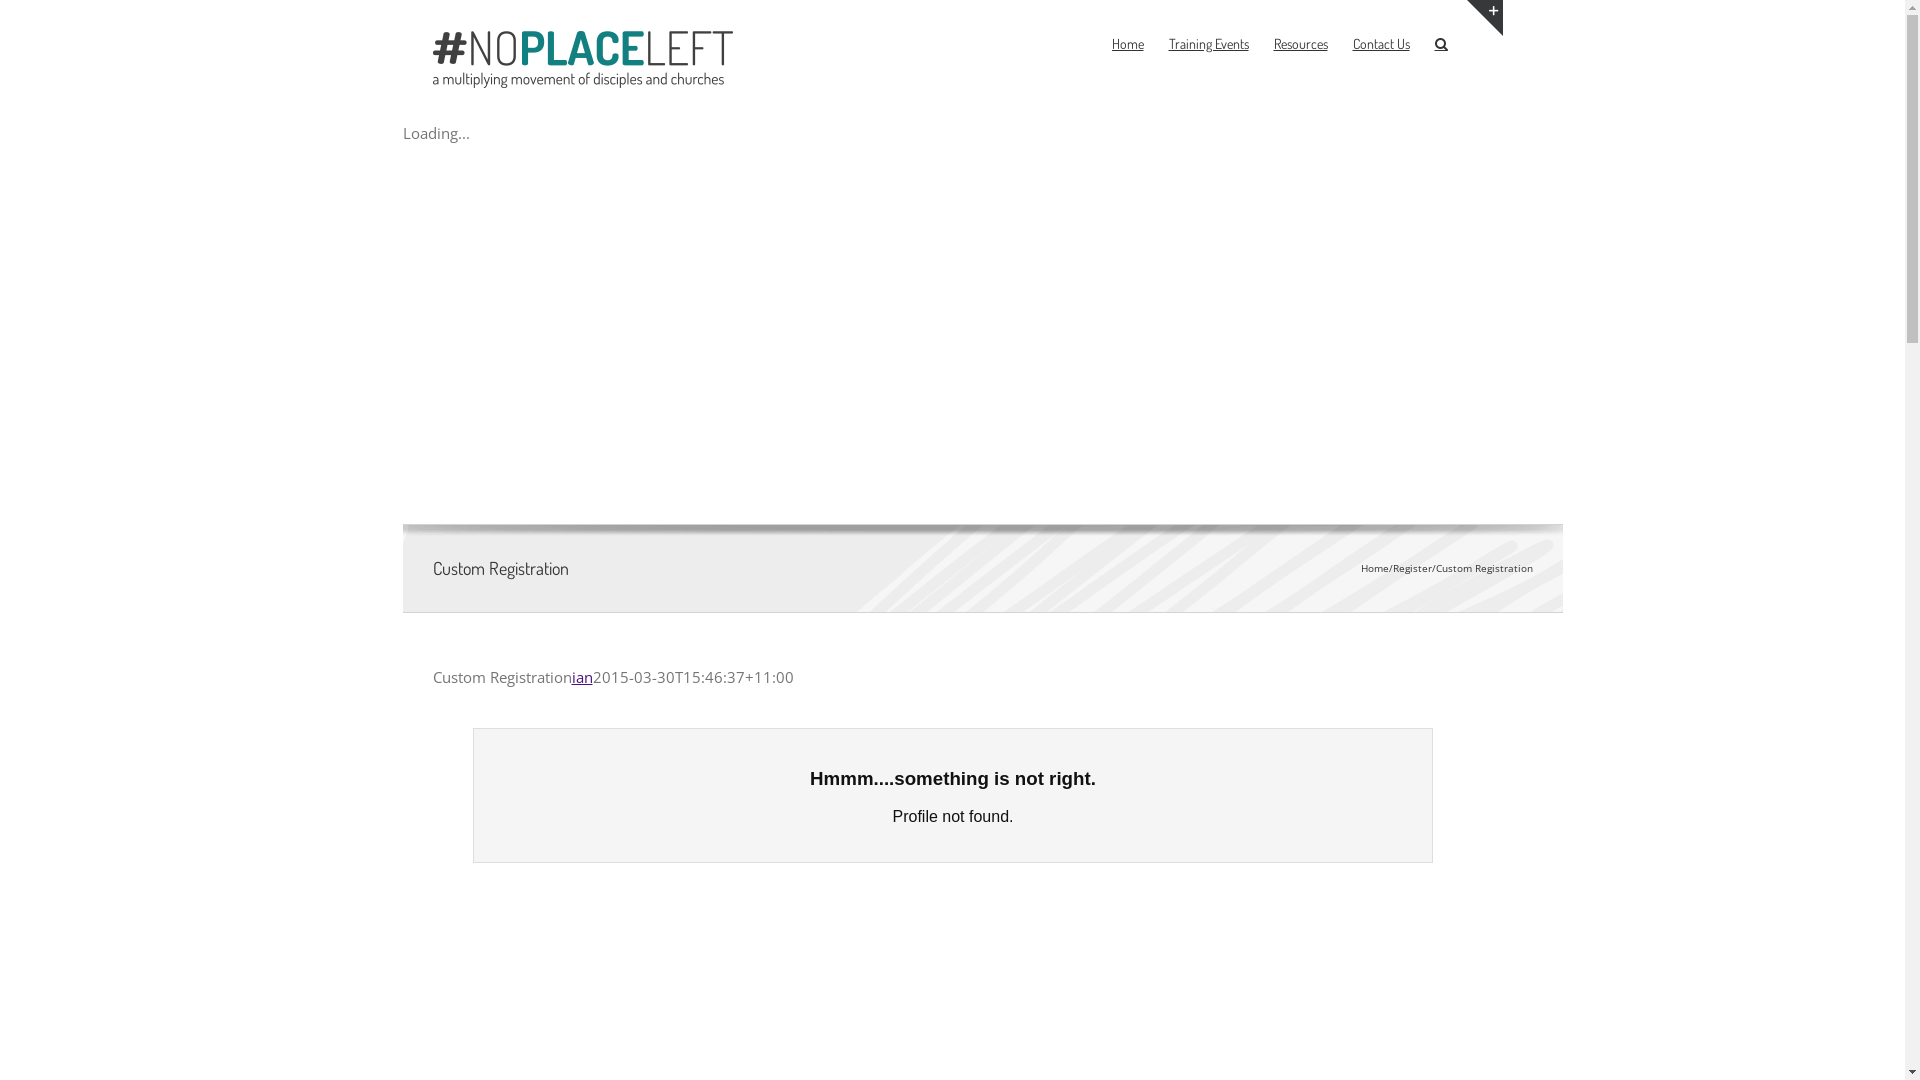  I want to click on Search, so click(1440, 43).